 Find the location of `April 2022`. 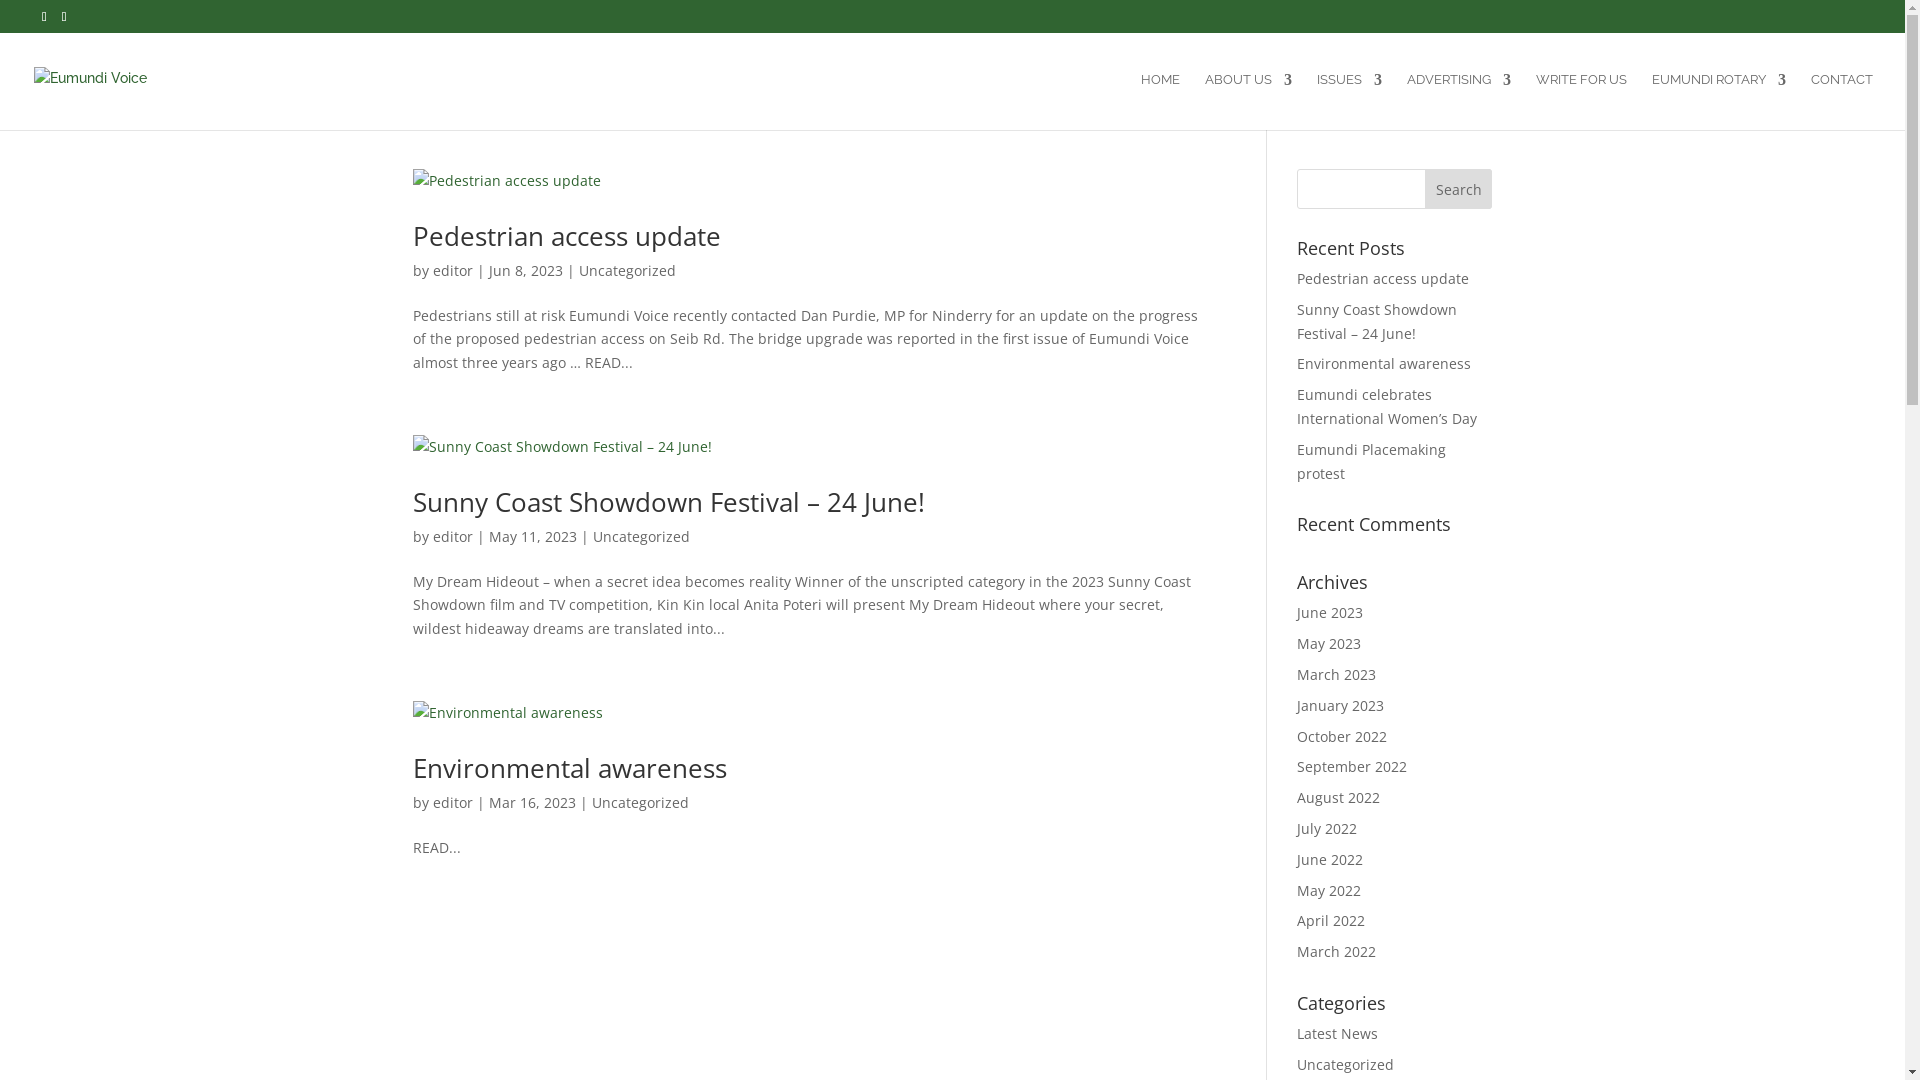

April 2022 is located at coordinates (1331, 920).